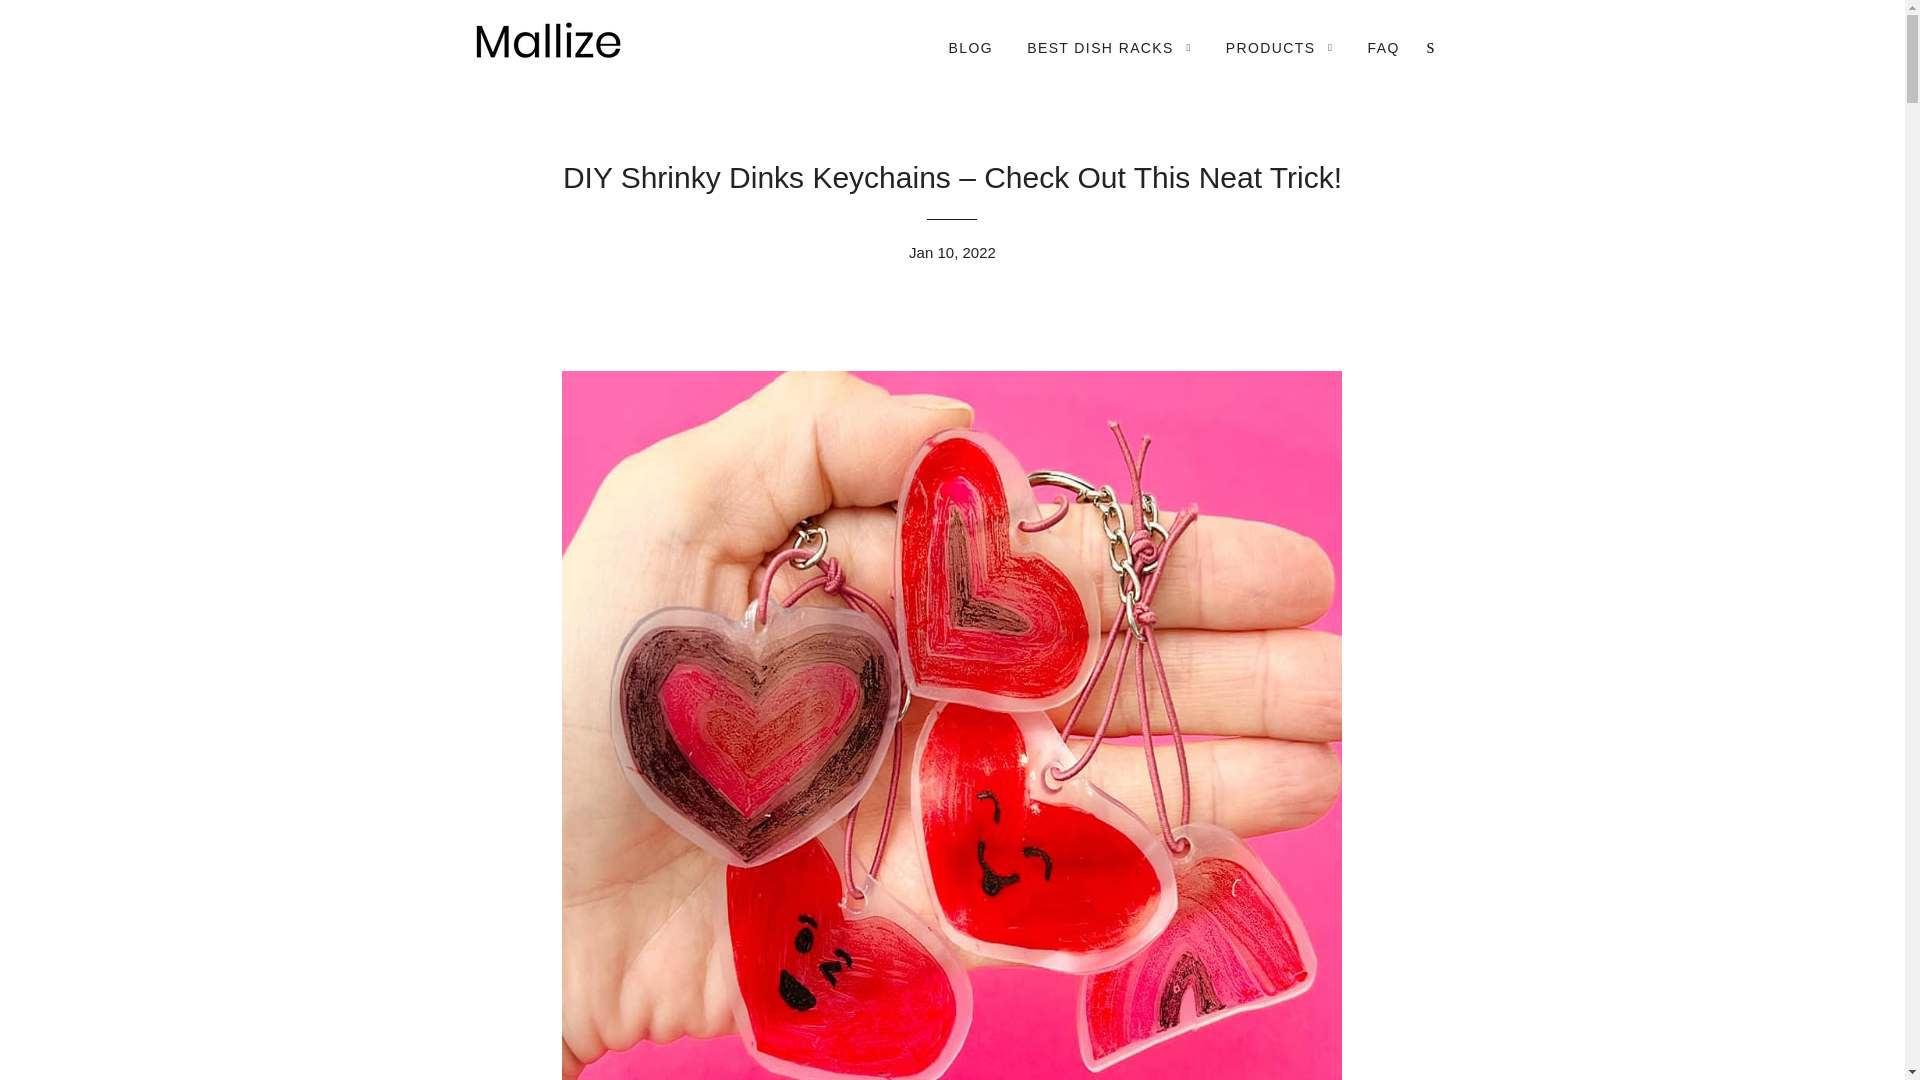 The width and height of the screenshot is (1920, 1080). What do you see at coordinates (1108, 48) in the screenshot?
I see `BEST DISH RACKS` at bounding box center [1108, 48].